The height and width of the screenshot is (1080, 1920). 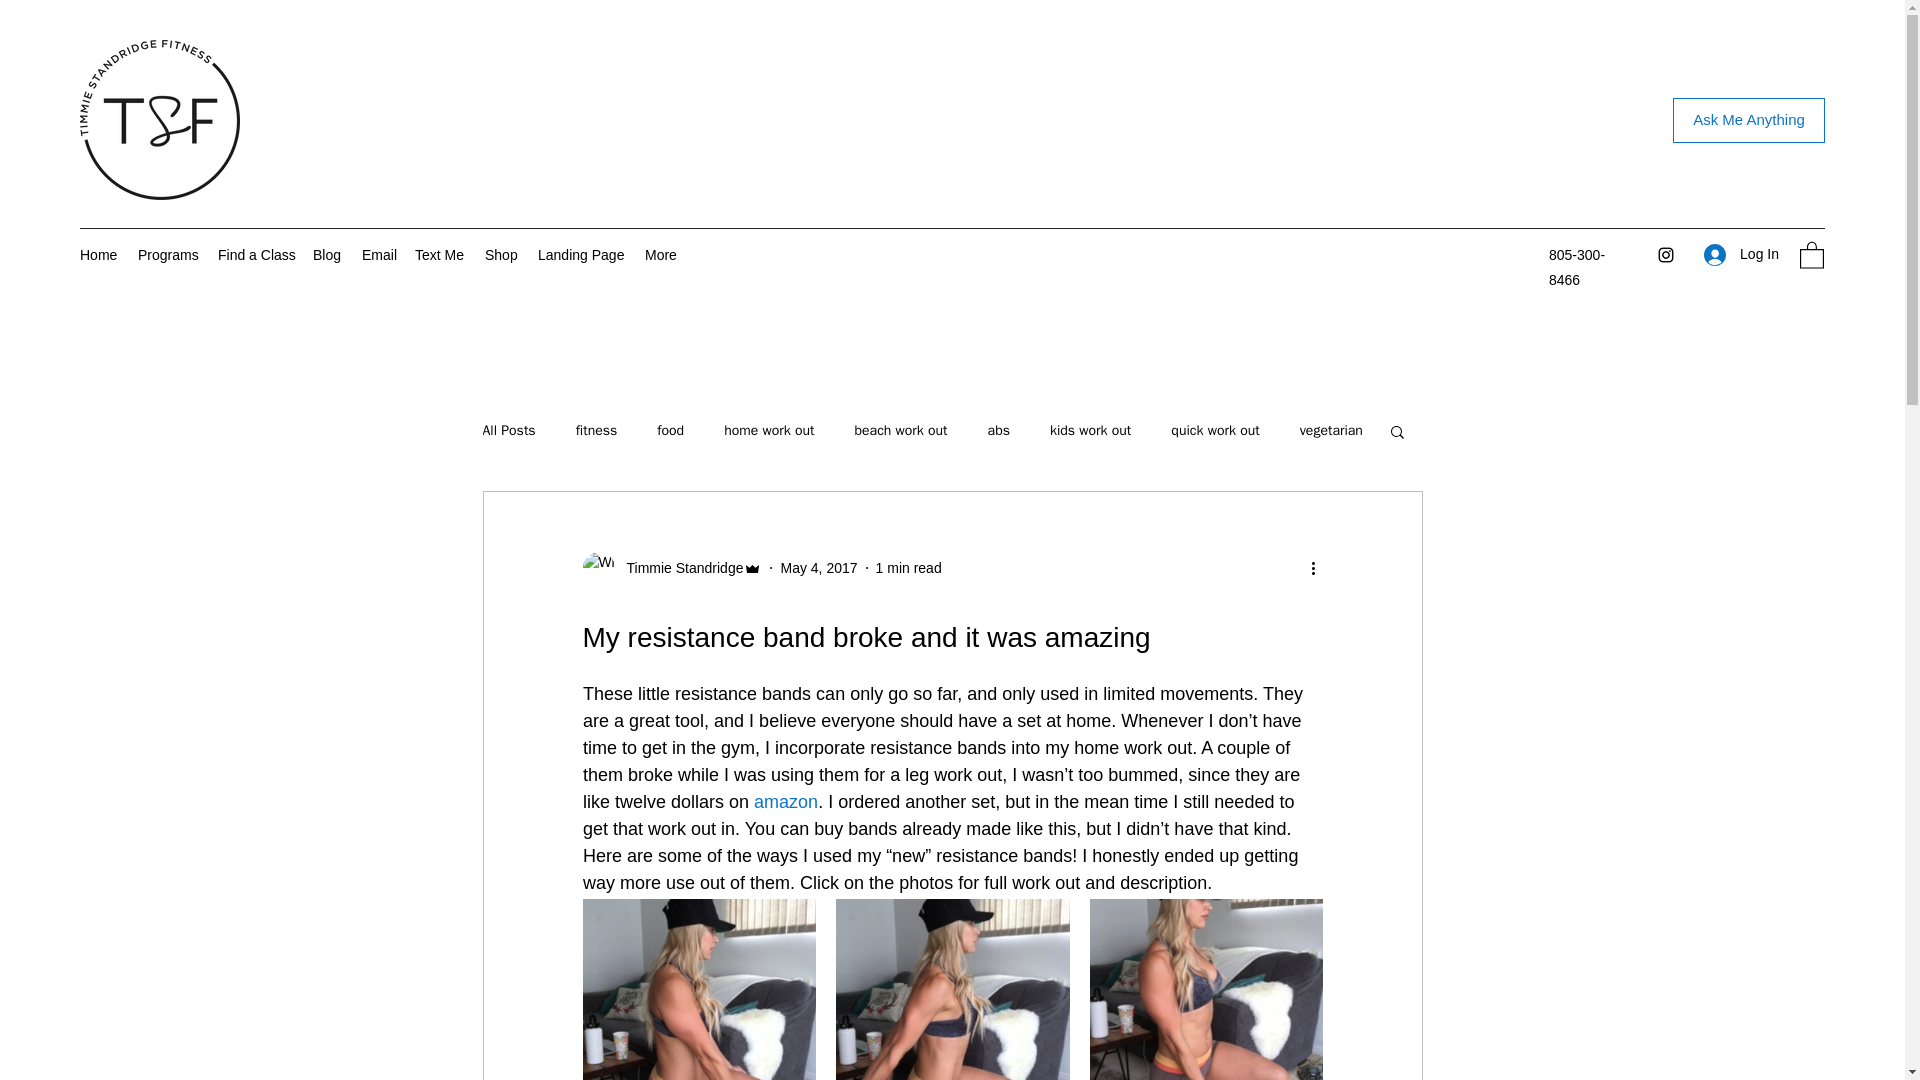 What do you see at coordinates (255, 254) in the screenshot?
I see `Find a Class` at bounding box center [255, 254].